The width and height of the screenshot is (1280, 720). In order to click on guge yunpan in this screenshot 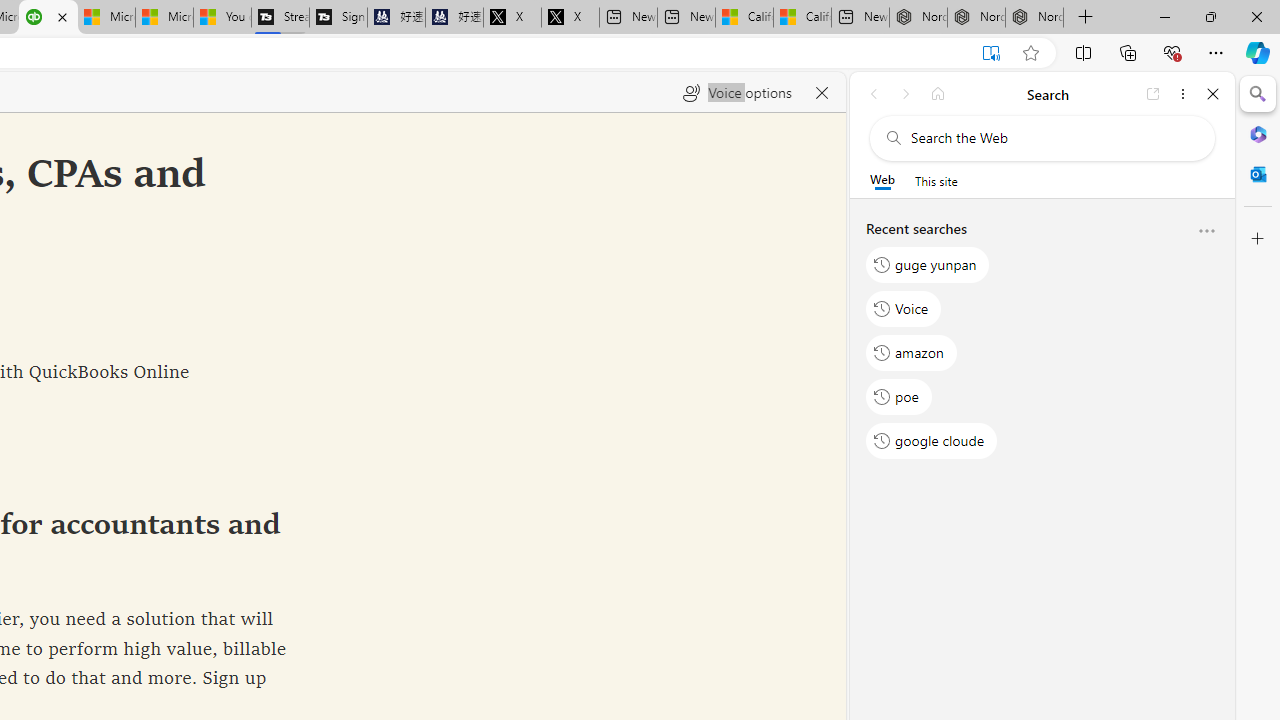, I will do `click(928, 264)`.